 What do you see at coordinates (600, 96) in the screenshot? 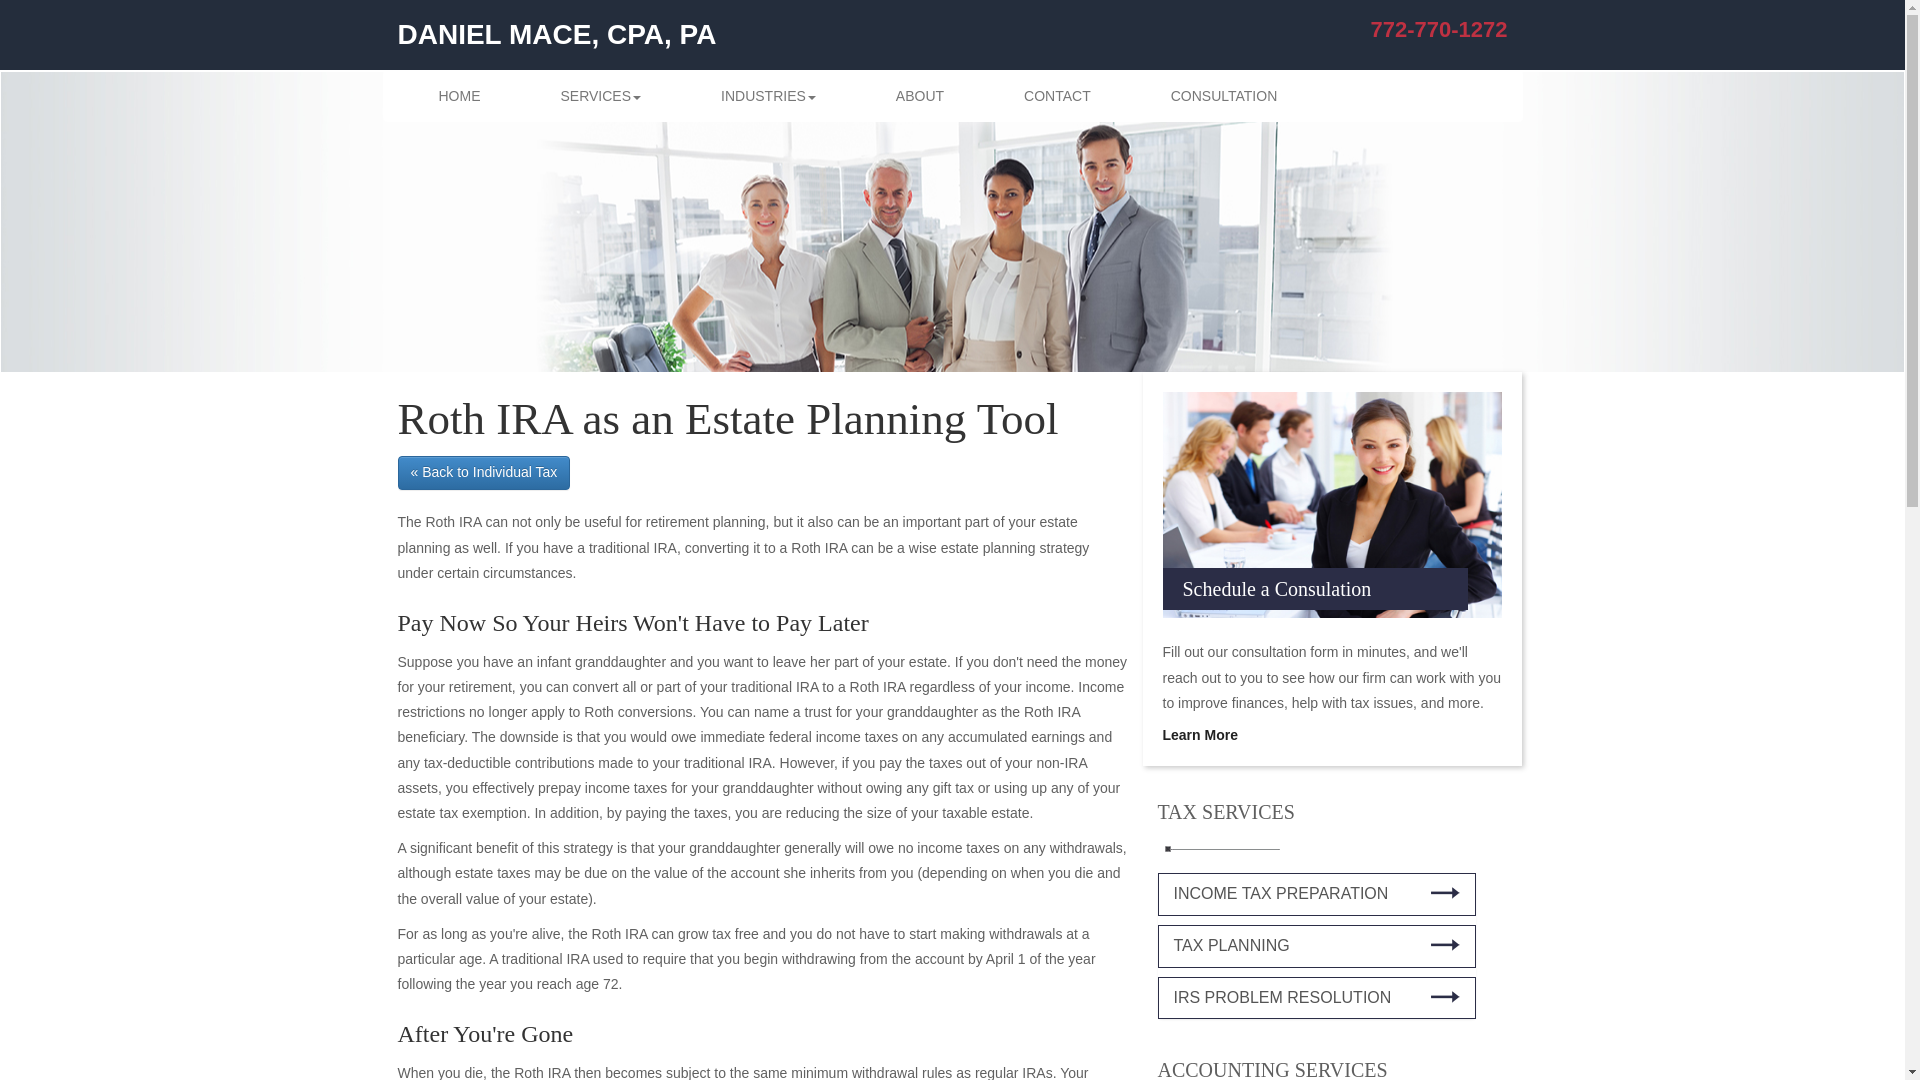
I see `SERVICES` at bounding box center [600, 96].